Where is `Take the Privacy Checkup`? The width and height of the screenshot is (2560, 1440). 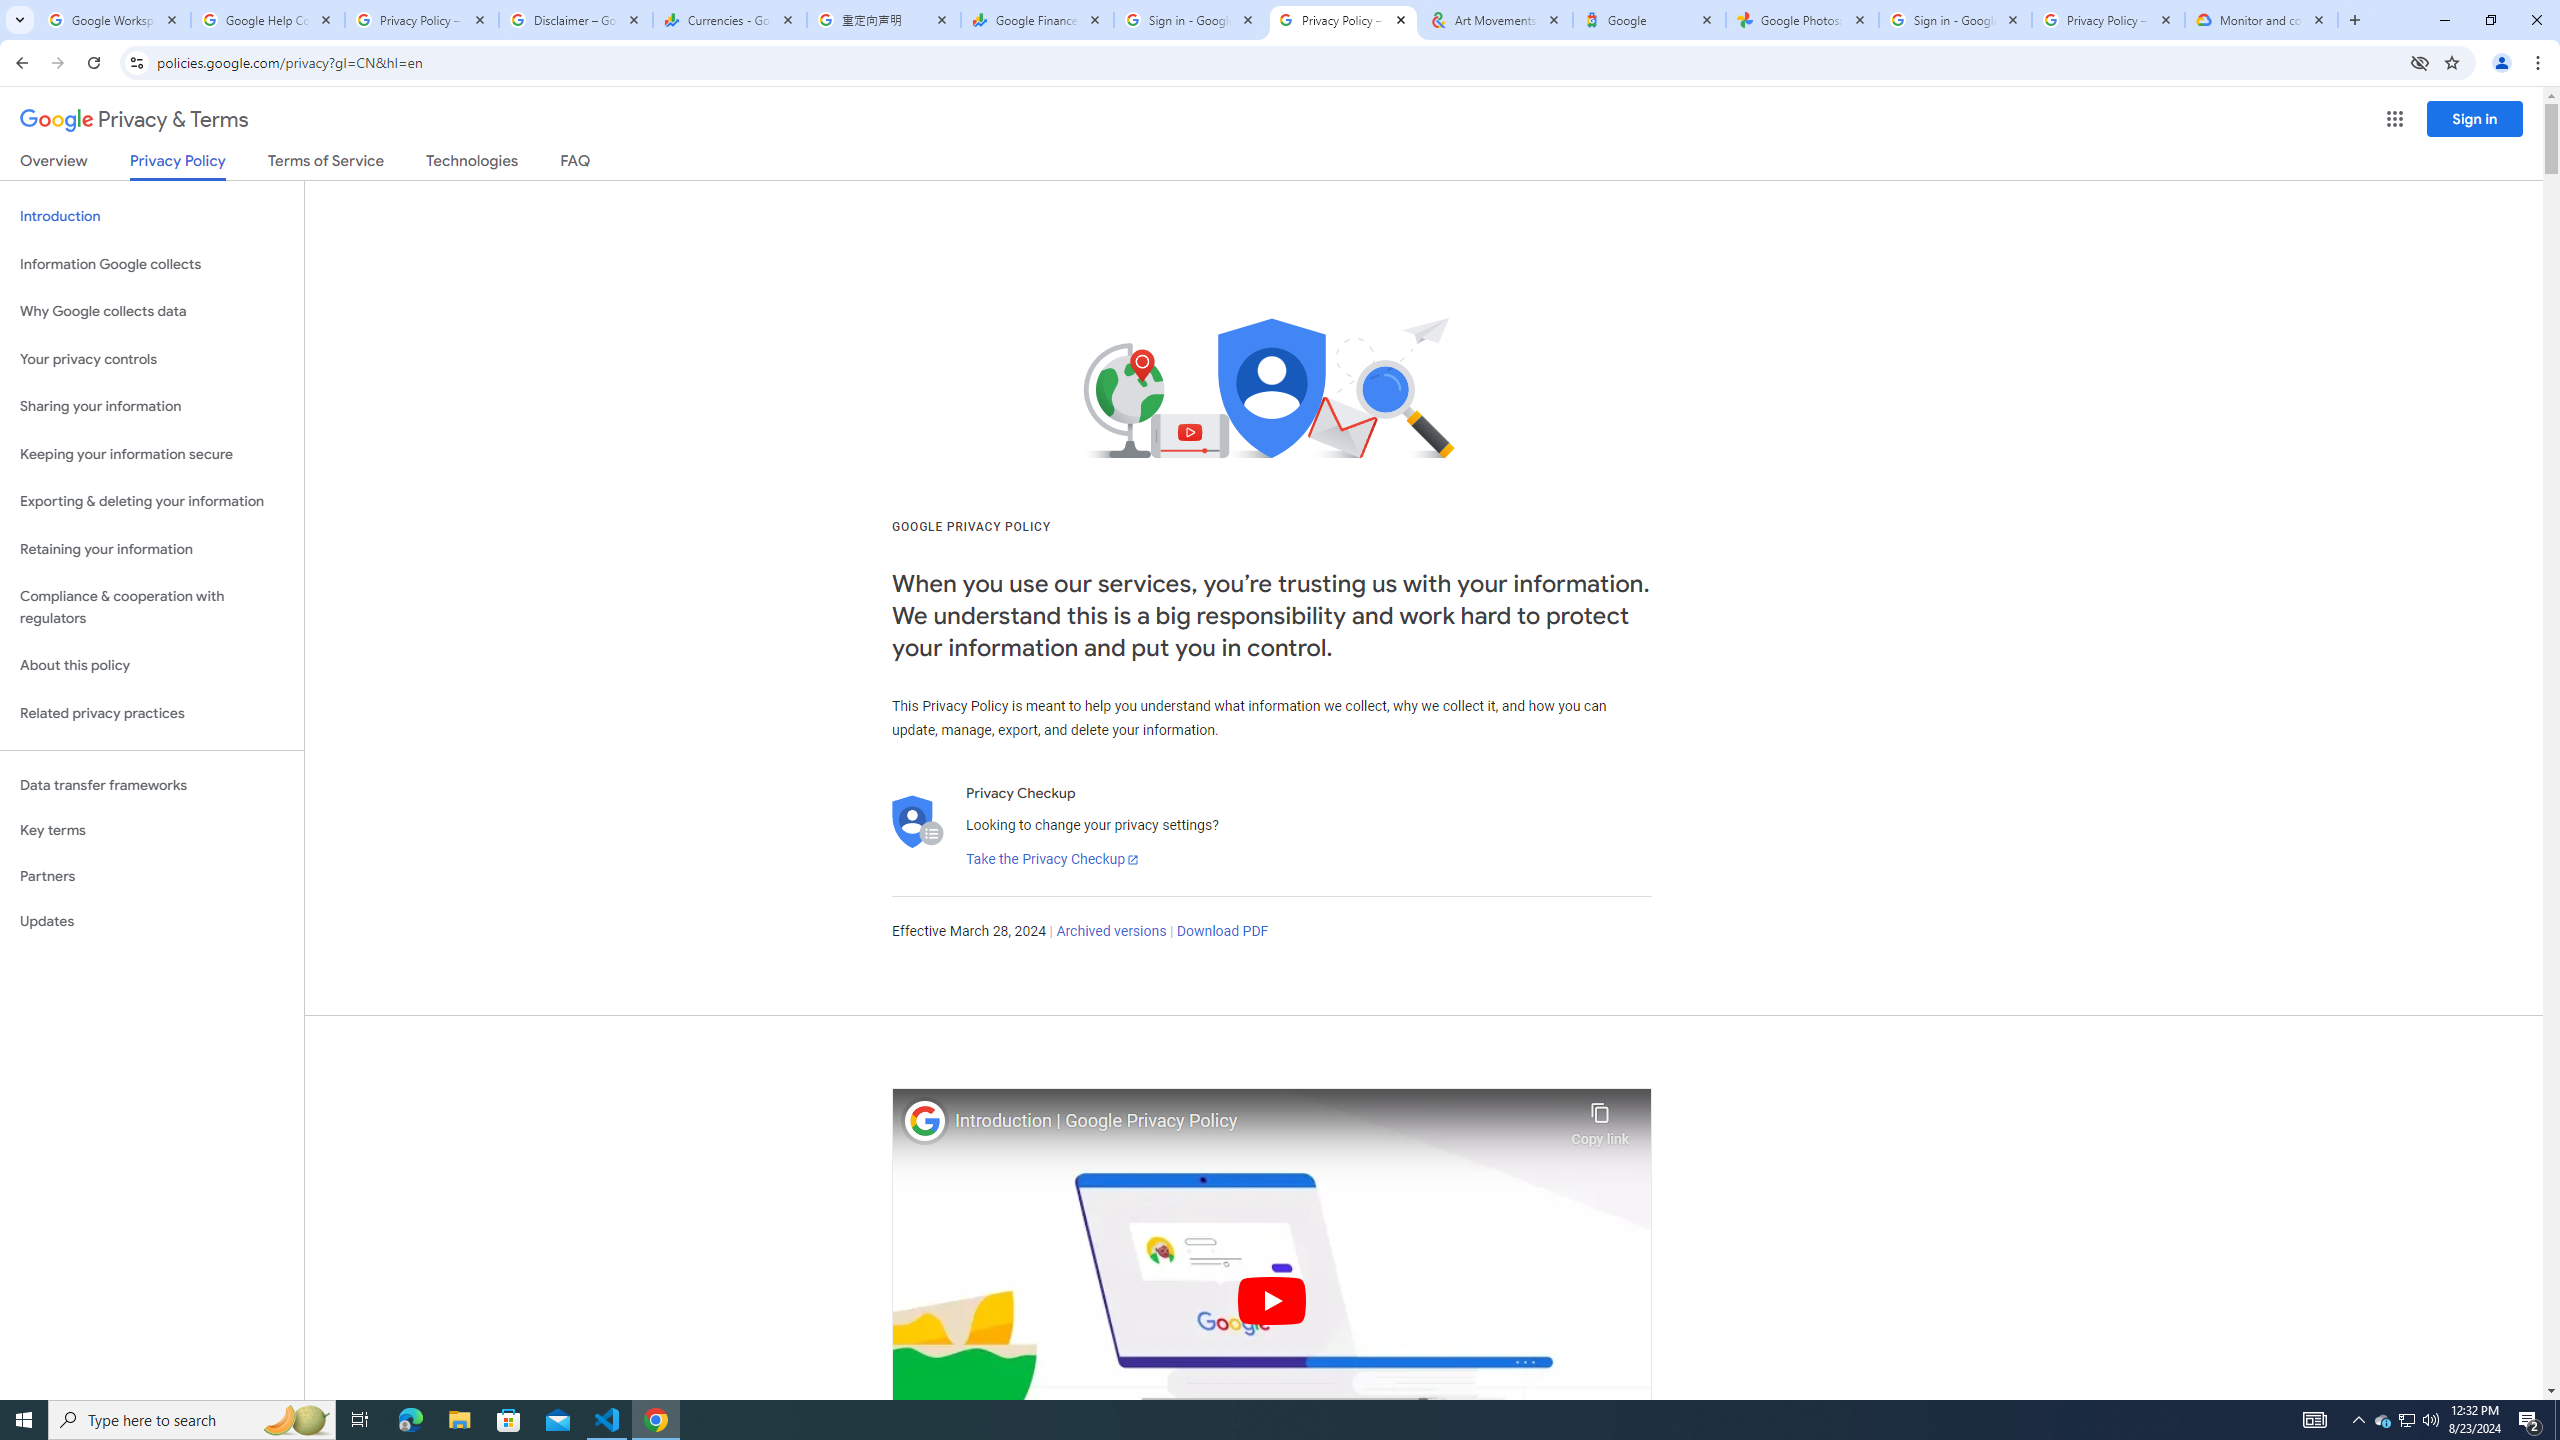 Take the Privacy Checkup is located at coordinates (1052, 860).